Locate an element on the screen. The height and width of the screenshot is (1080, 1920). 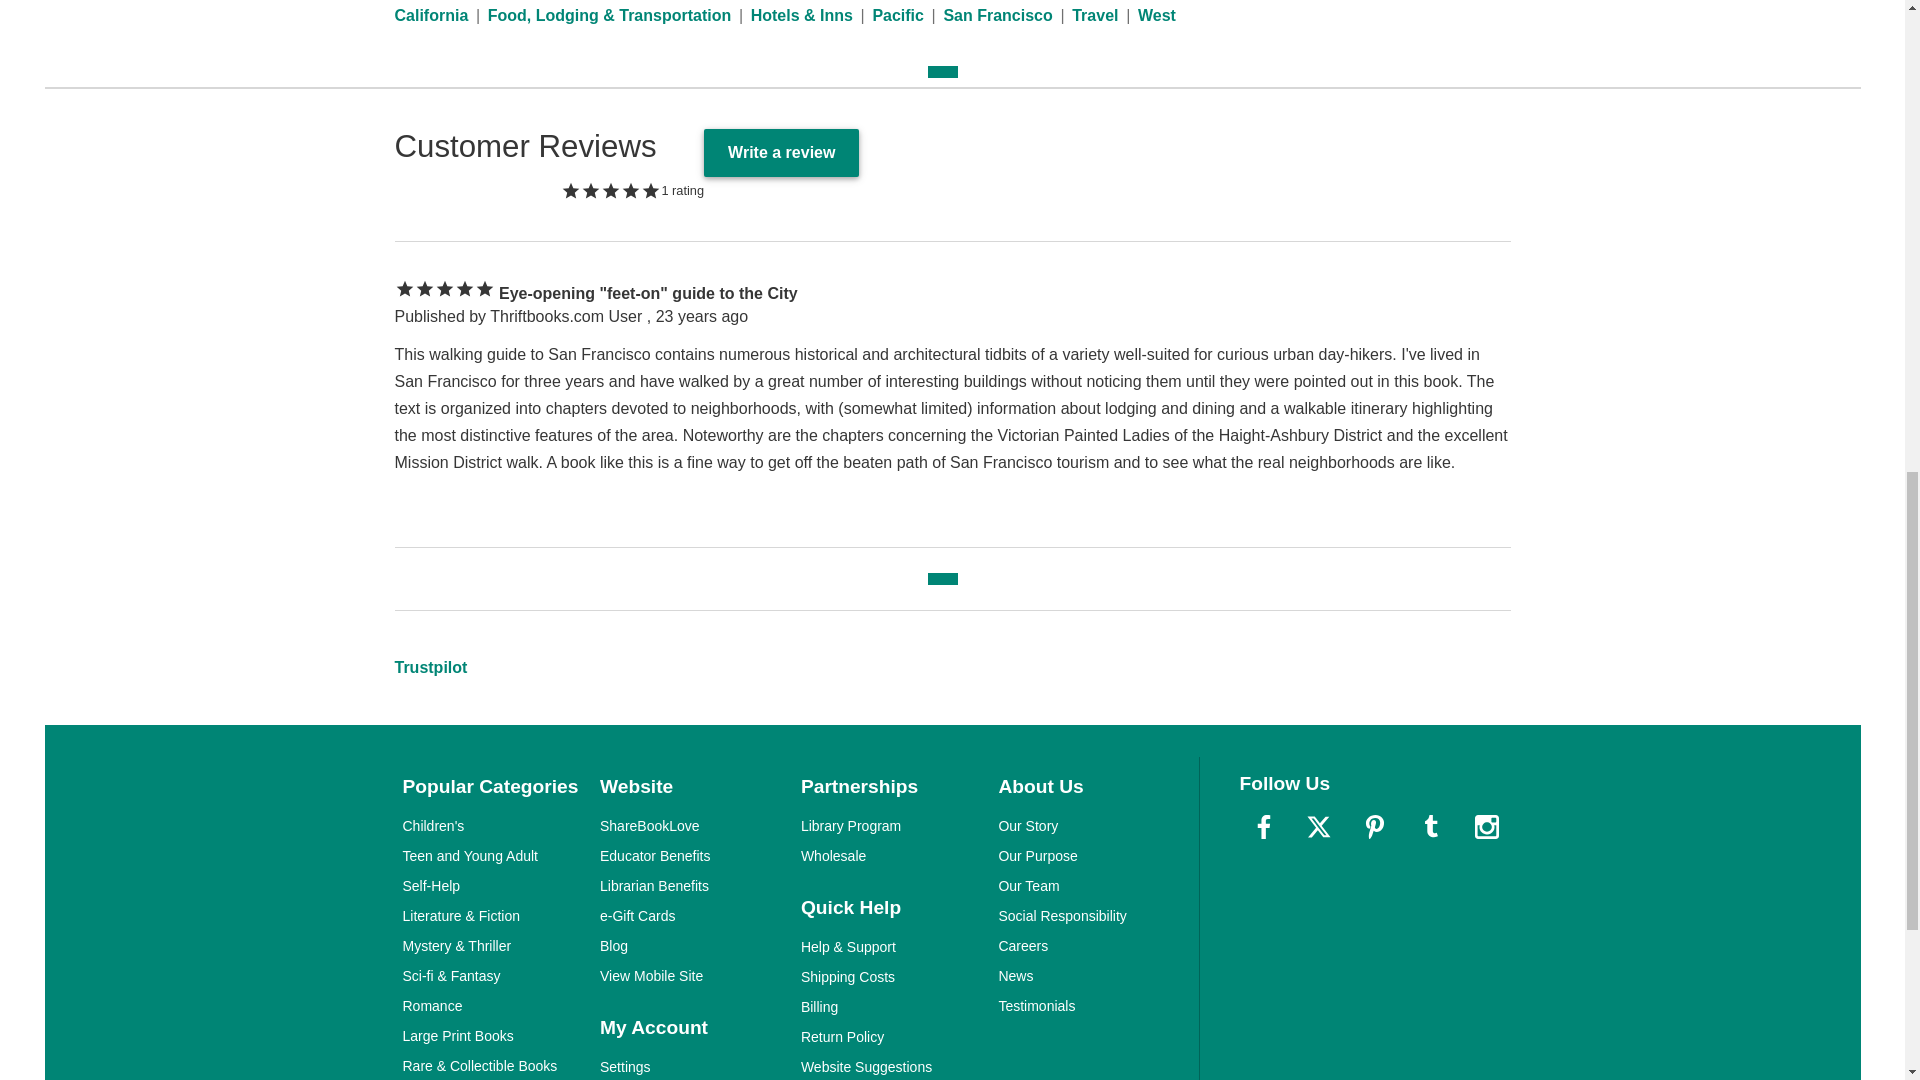
Follow us on Tumblr is located at coordinates (1431, 827).